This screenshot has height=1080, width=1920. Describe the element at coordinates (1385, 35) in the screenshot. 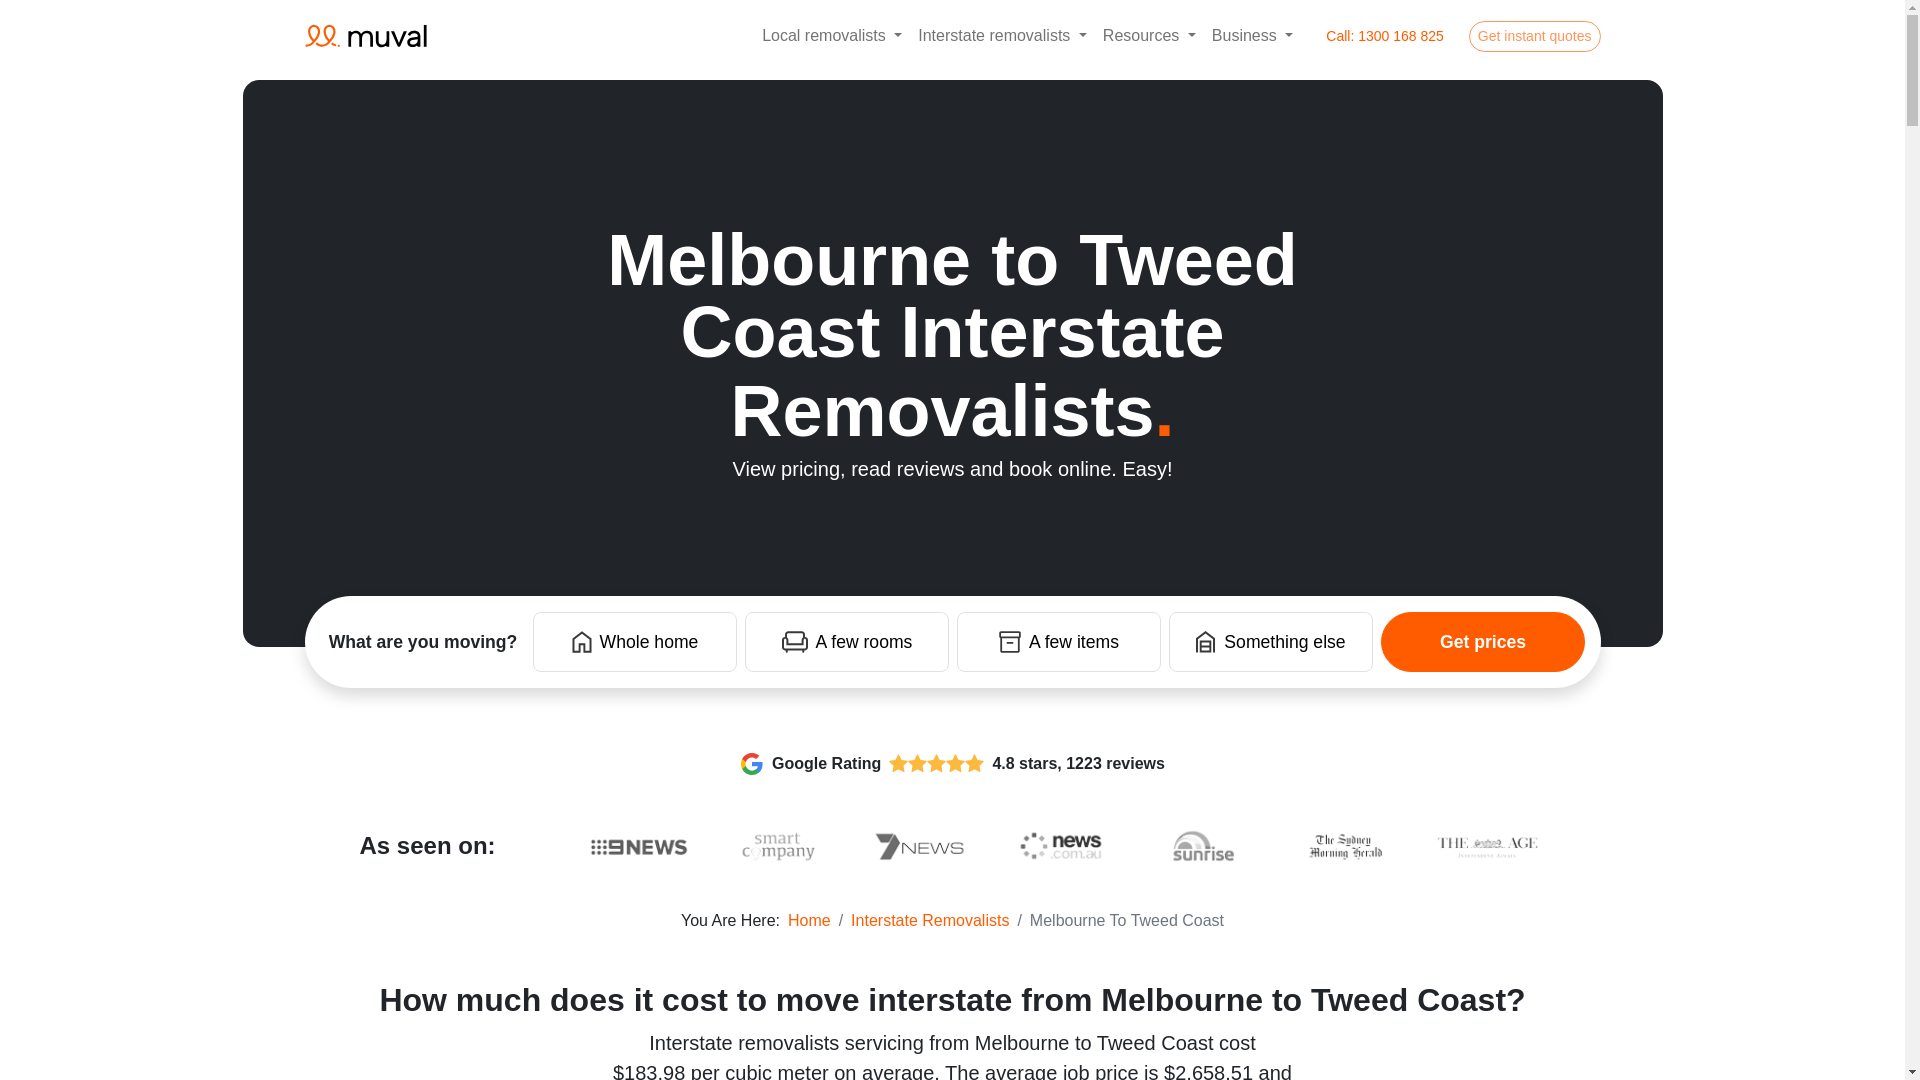

I see `Call: 1300 168 825` at that location.